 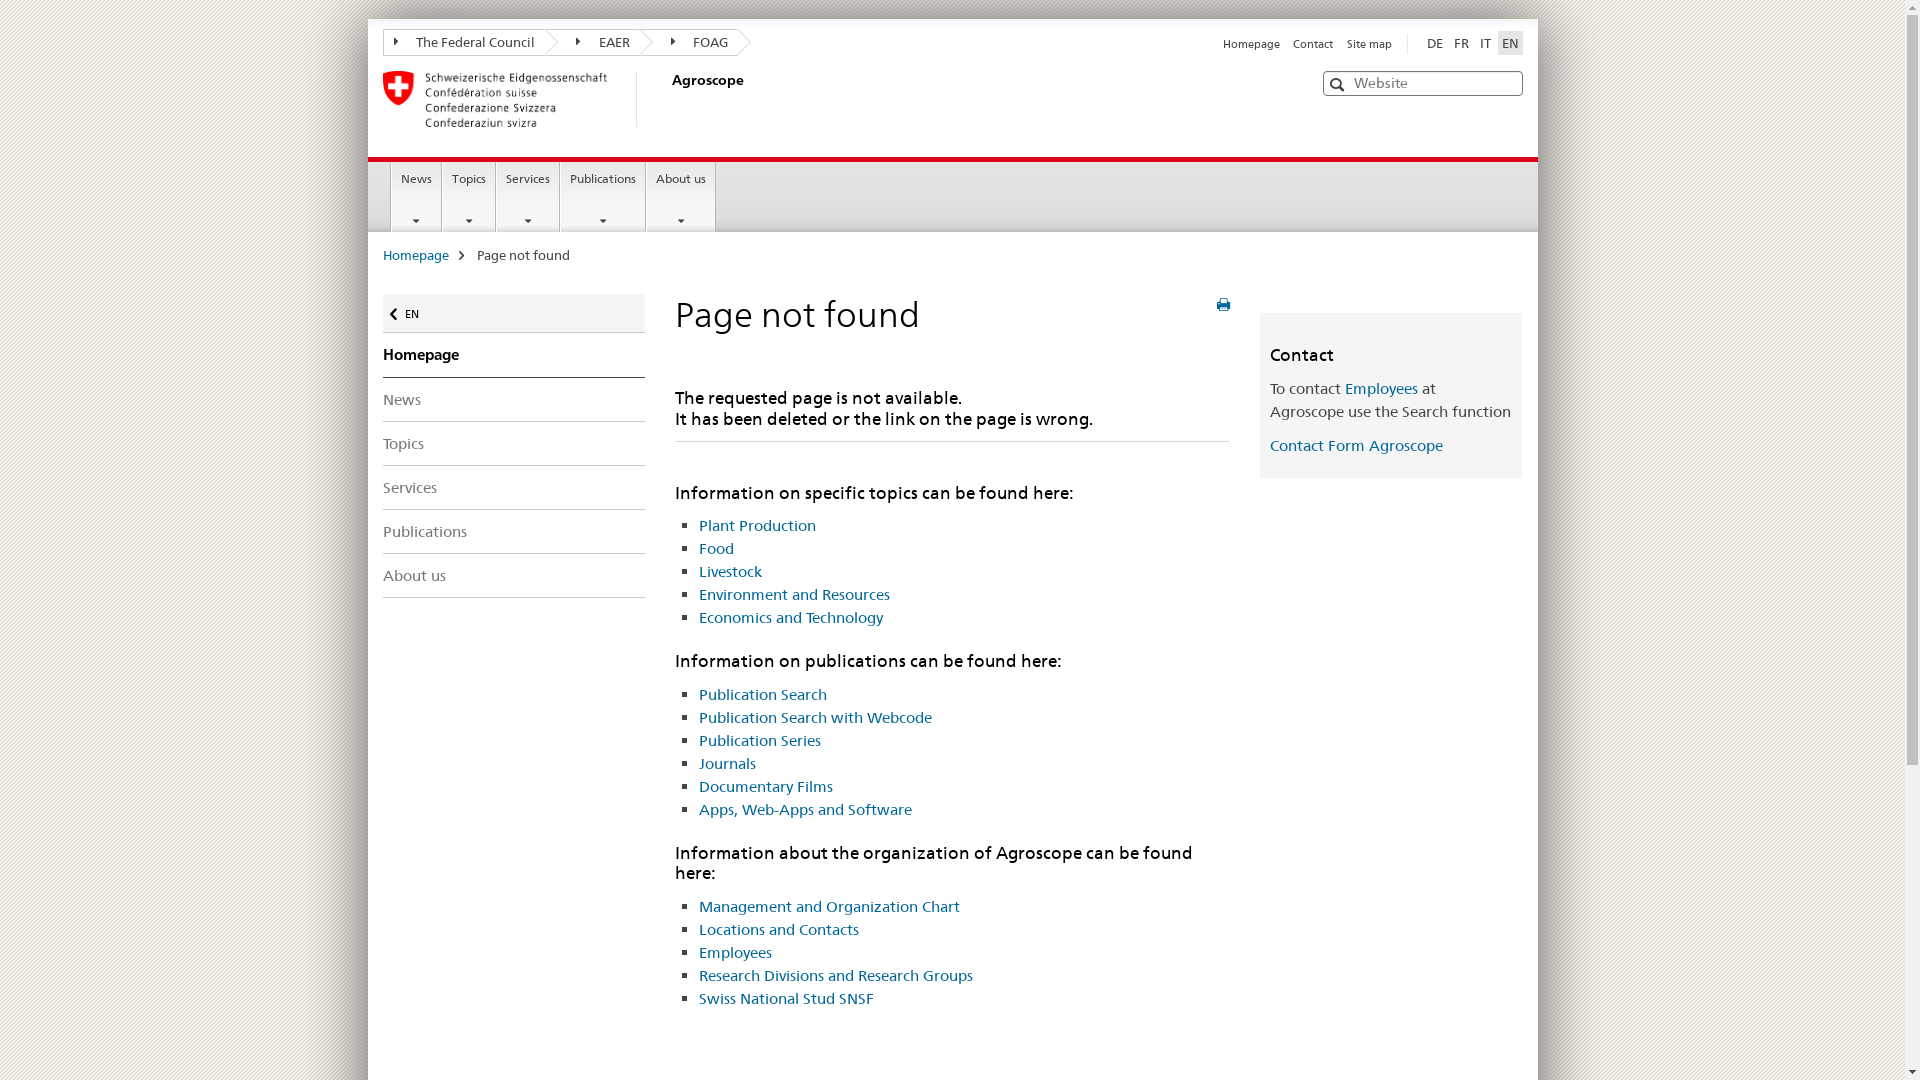 What do you see at coordinates (790, 618) in the screenshot?
I see `Economics and Technology` at bounding box center [790, 618].